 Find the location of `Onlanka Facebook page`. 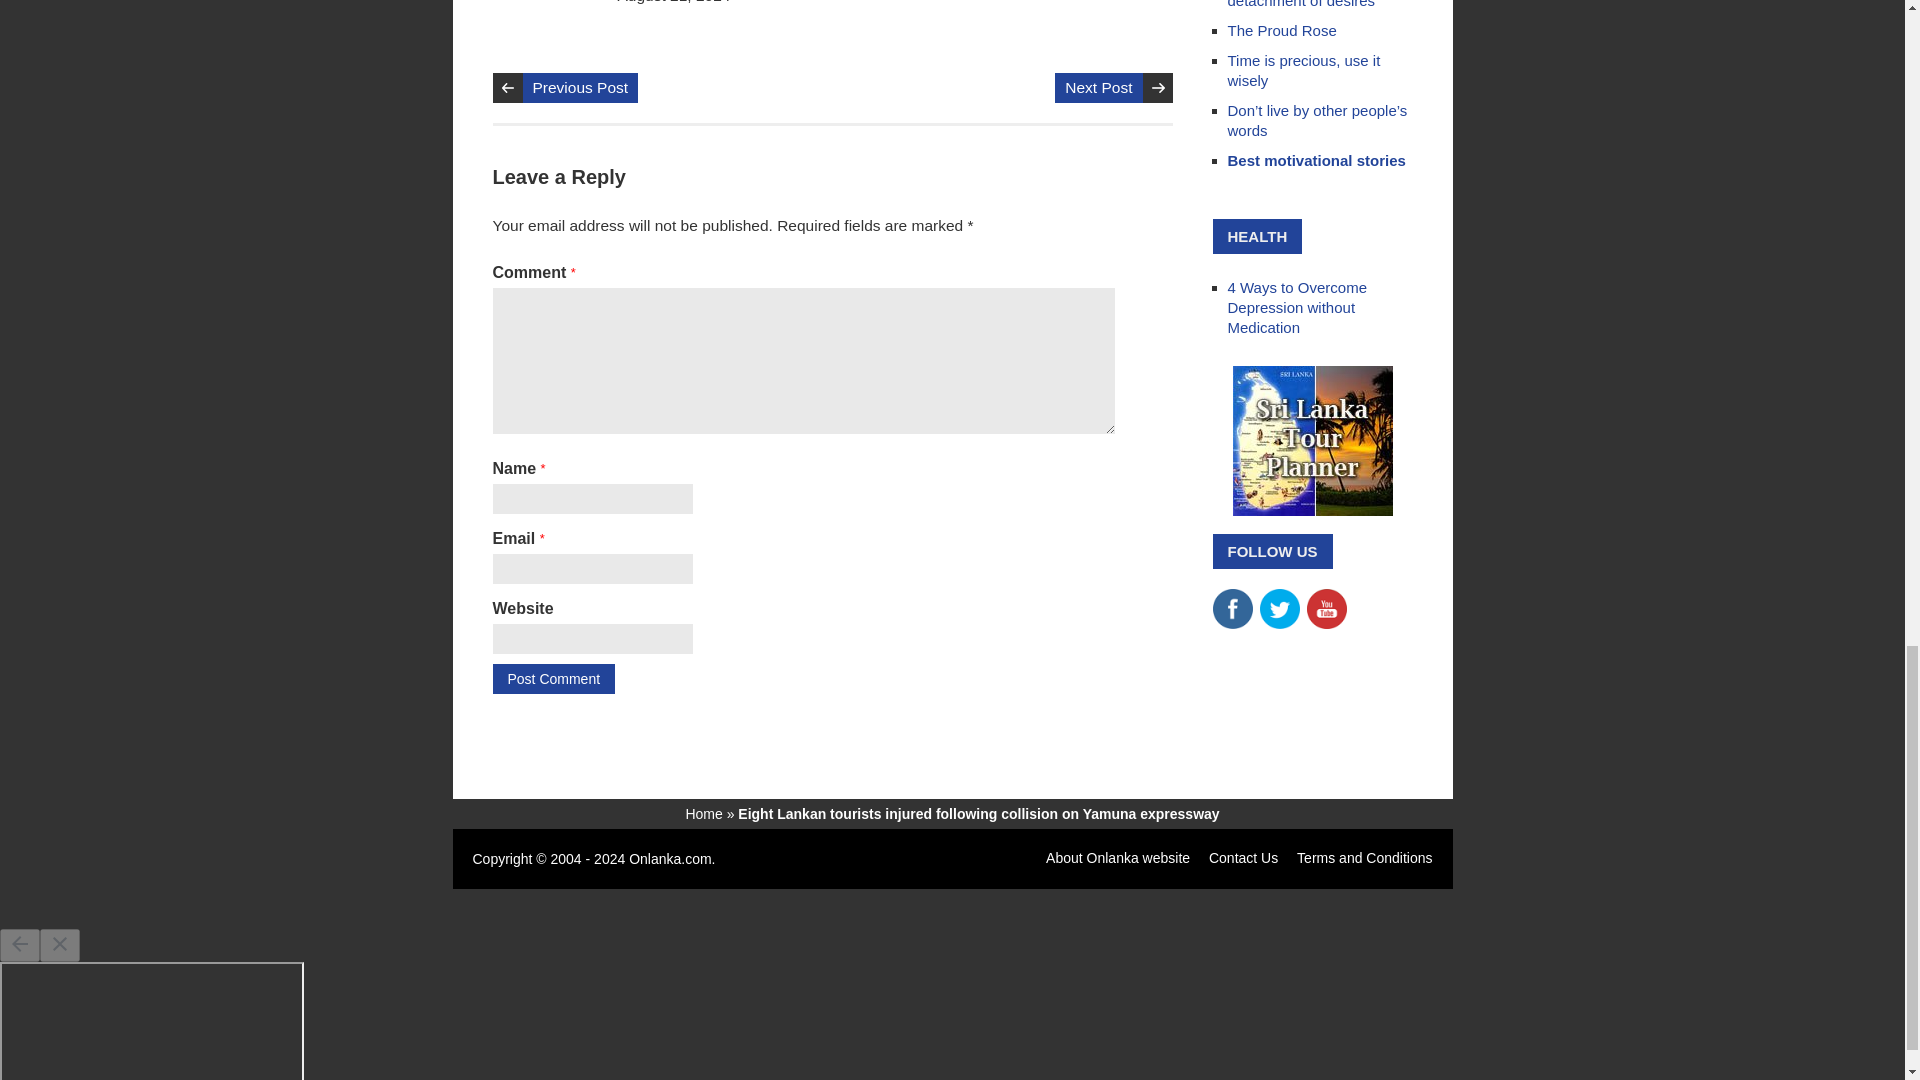

Onlanka Facebook page is located at coordinates (1231, 598).